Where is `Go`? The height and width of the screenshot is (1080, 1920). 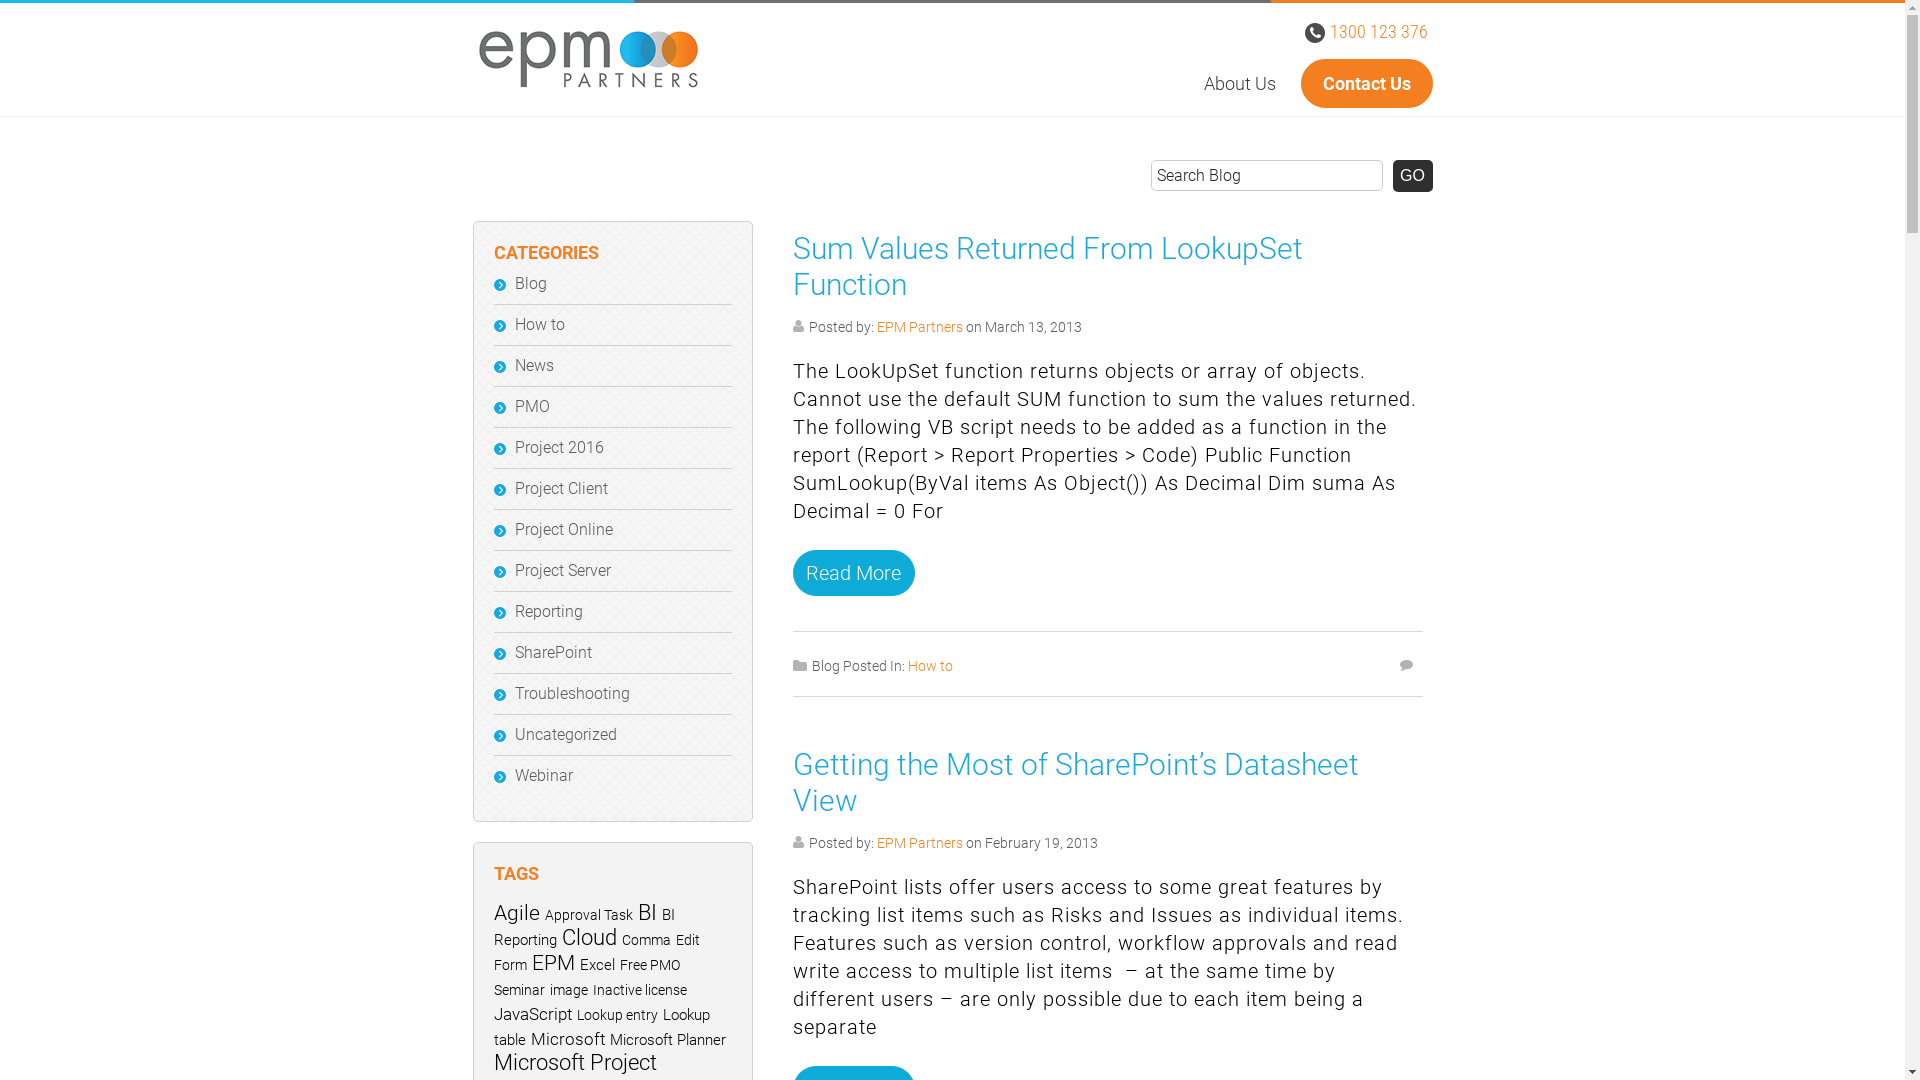 Go is located at coordinates (1412, 176).